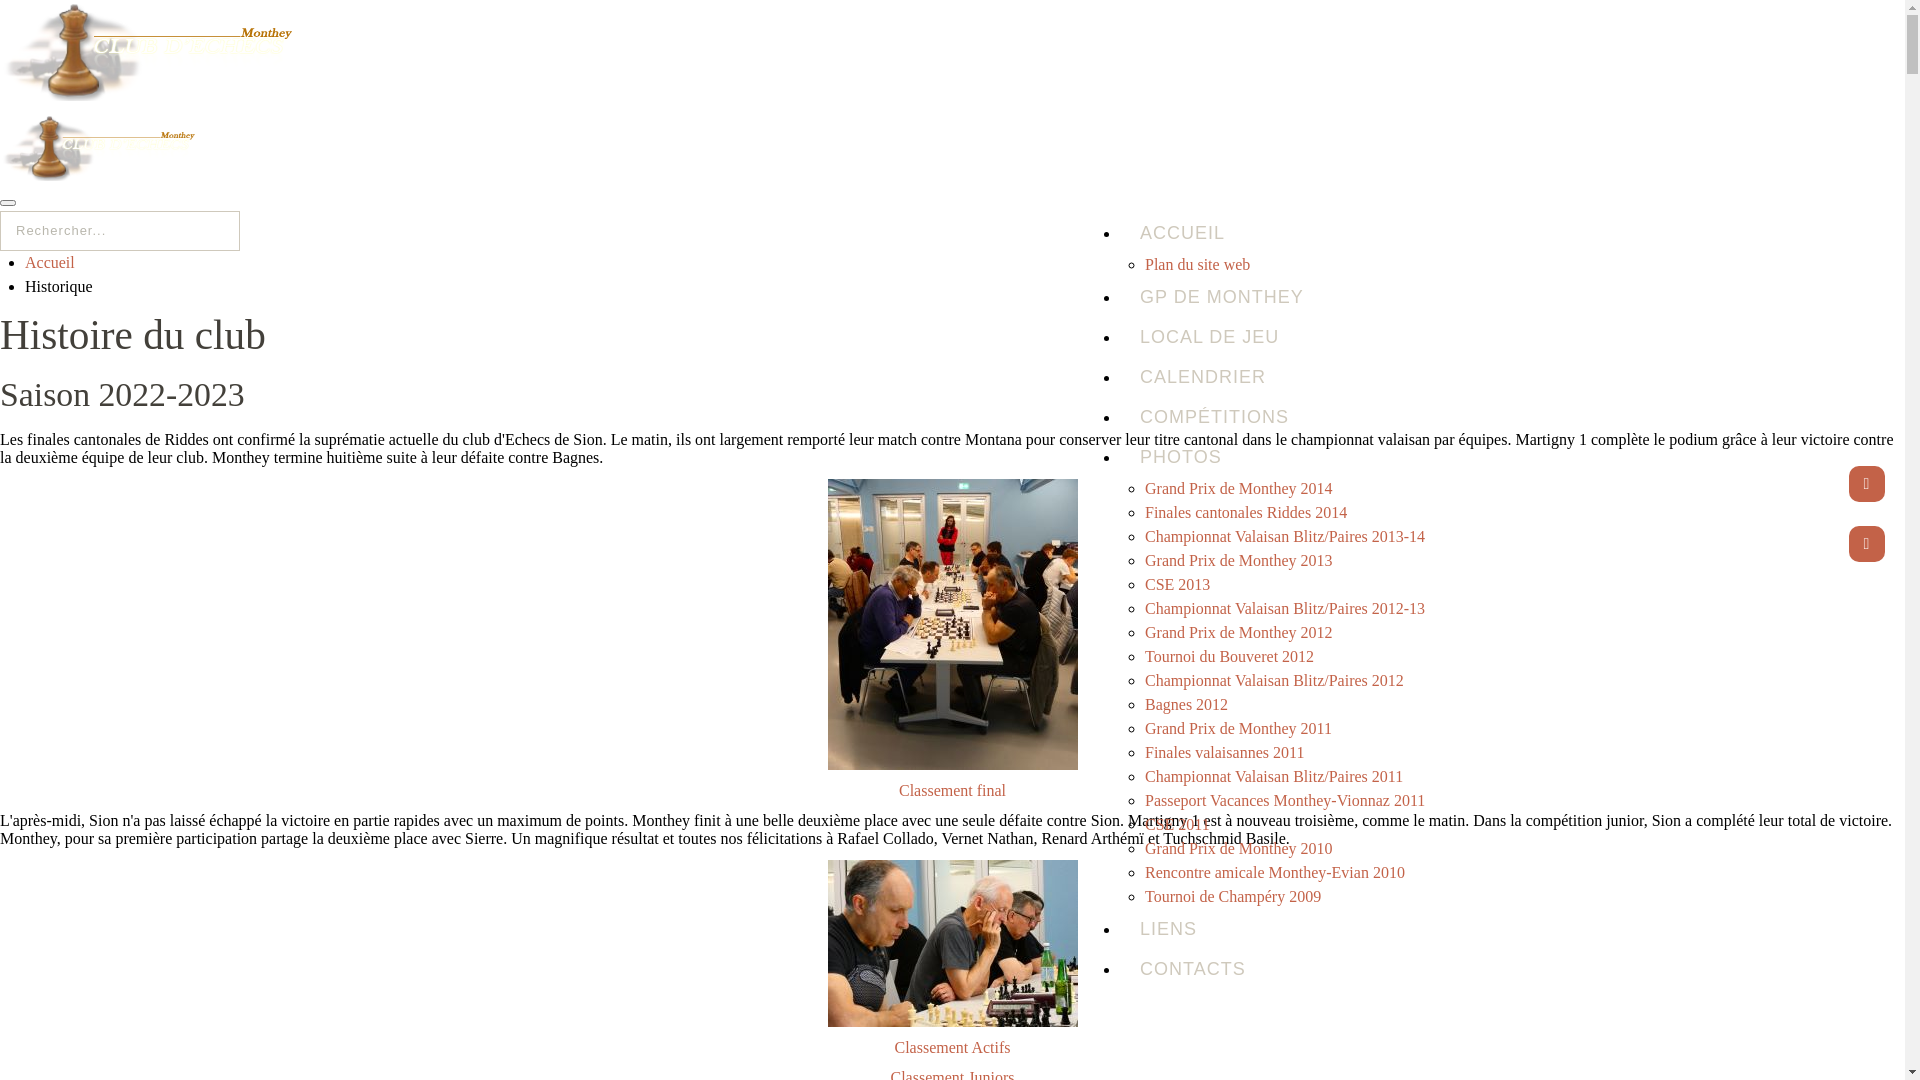 The image size is (1920, 1080). I want to click on Tournoi du Bouveret 2012, so click(1230, 656).